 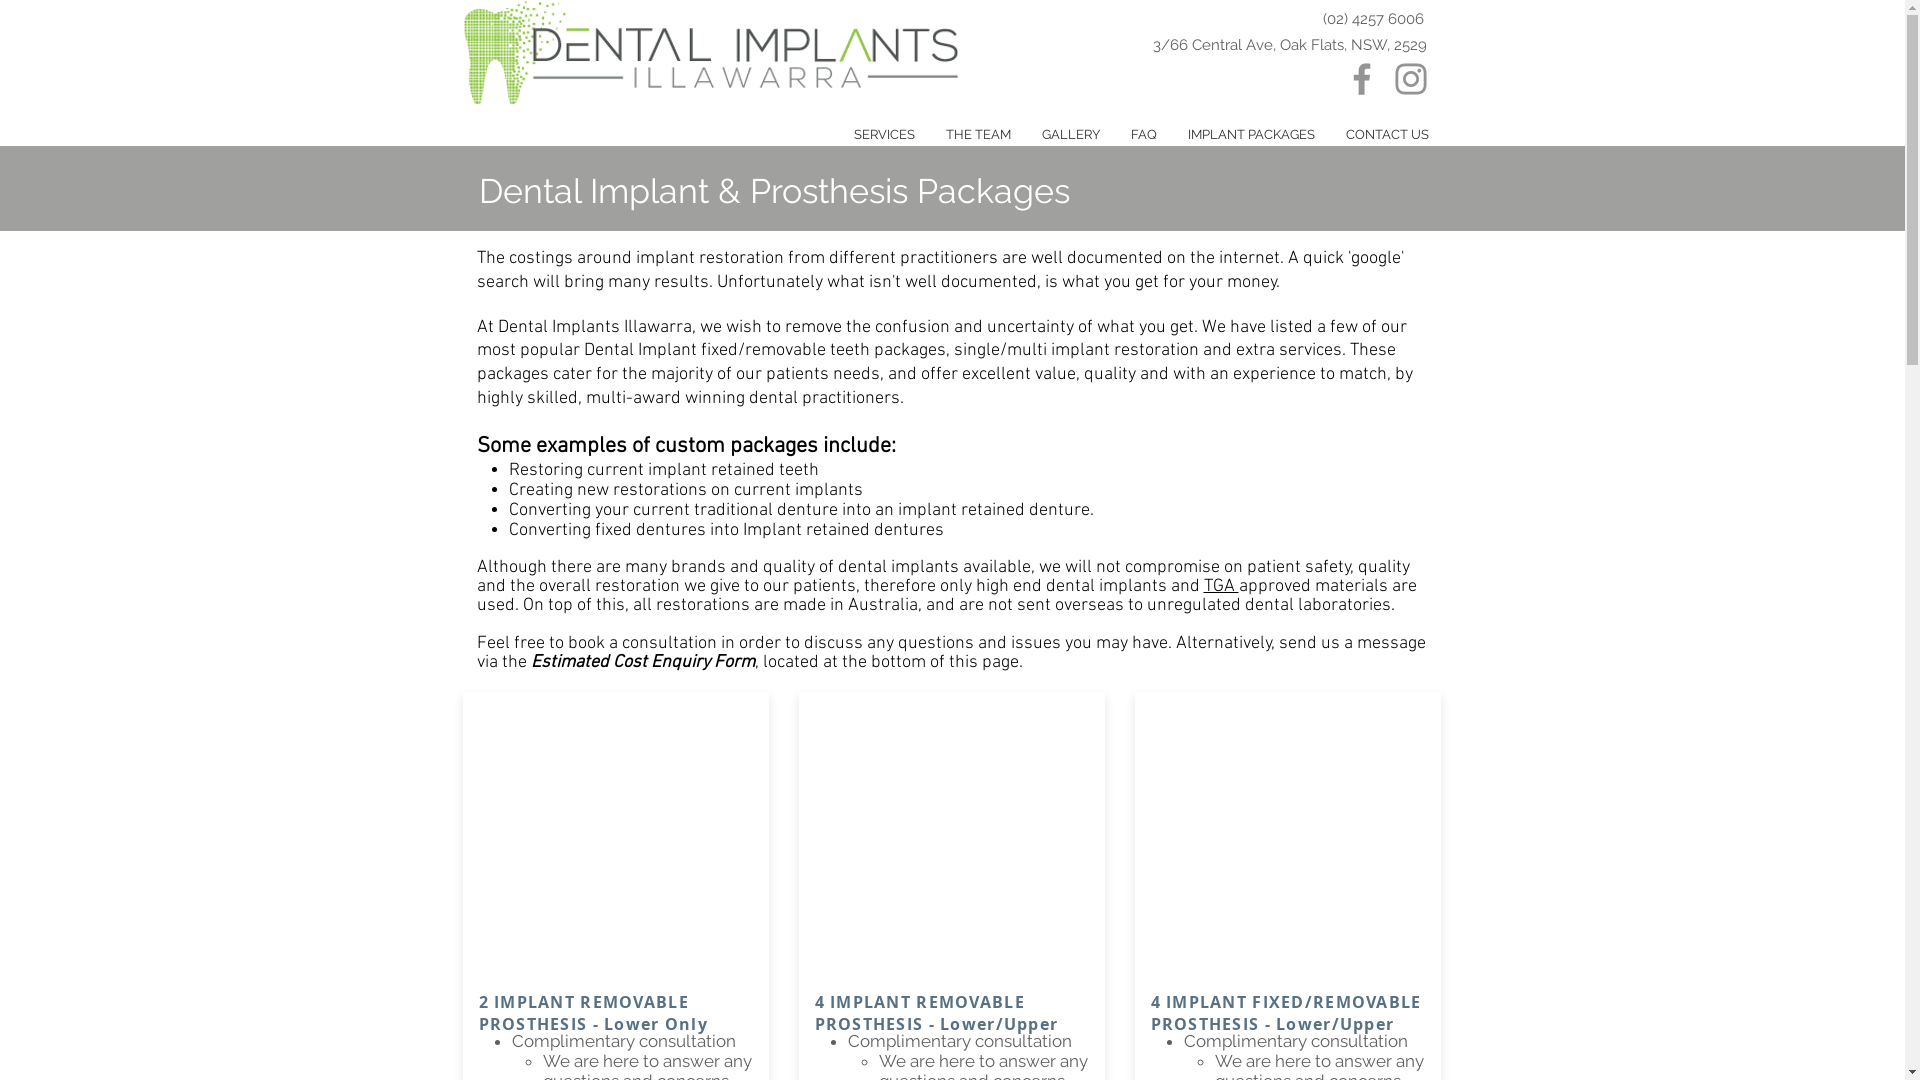 I want to click on IMPLANT PACKAGES, so click(x=1251, y=134).